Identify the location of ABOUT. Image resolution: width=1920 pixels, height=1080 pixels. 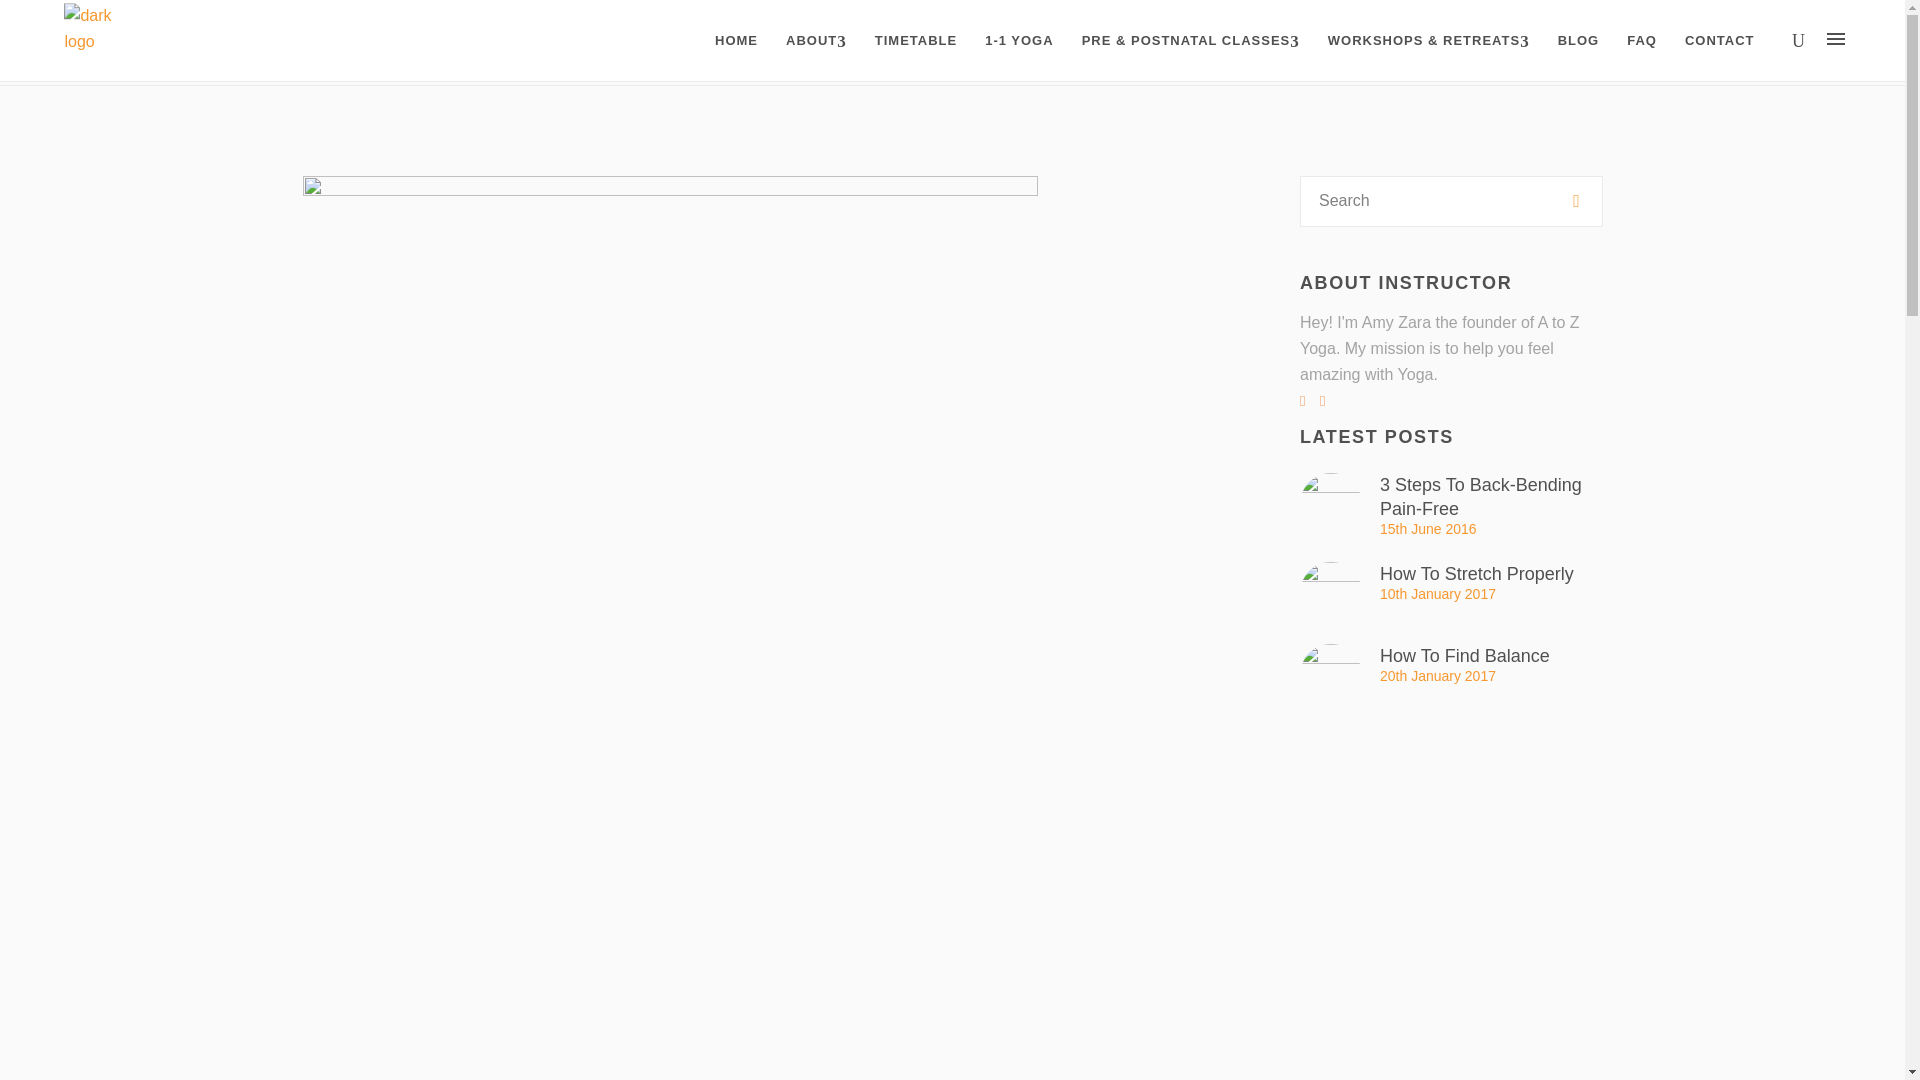
(816, 40).